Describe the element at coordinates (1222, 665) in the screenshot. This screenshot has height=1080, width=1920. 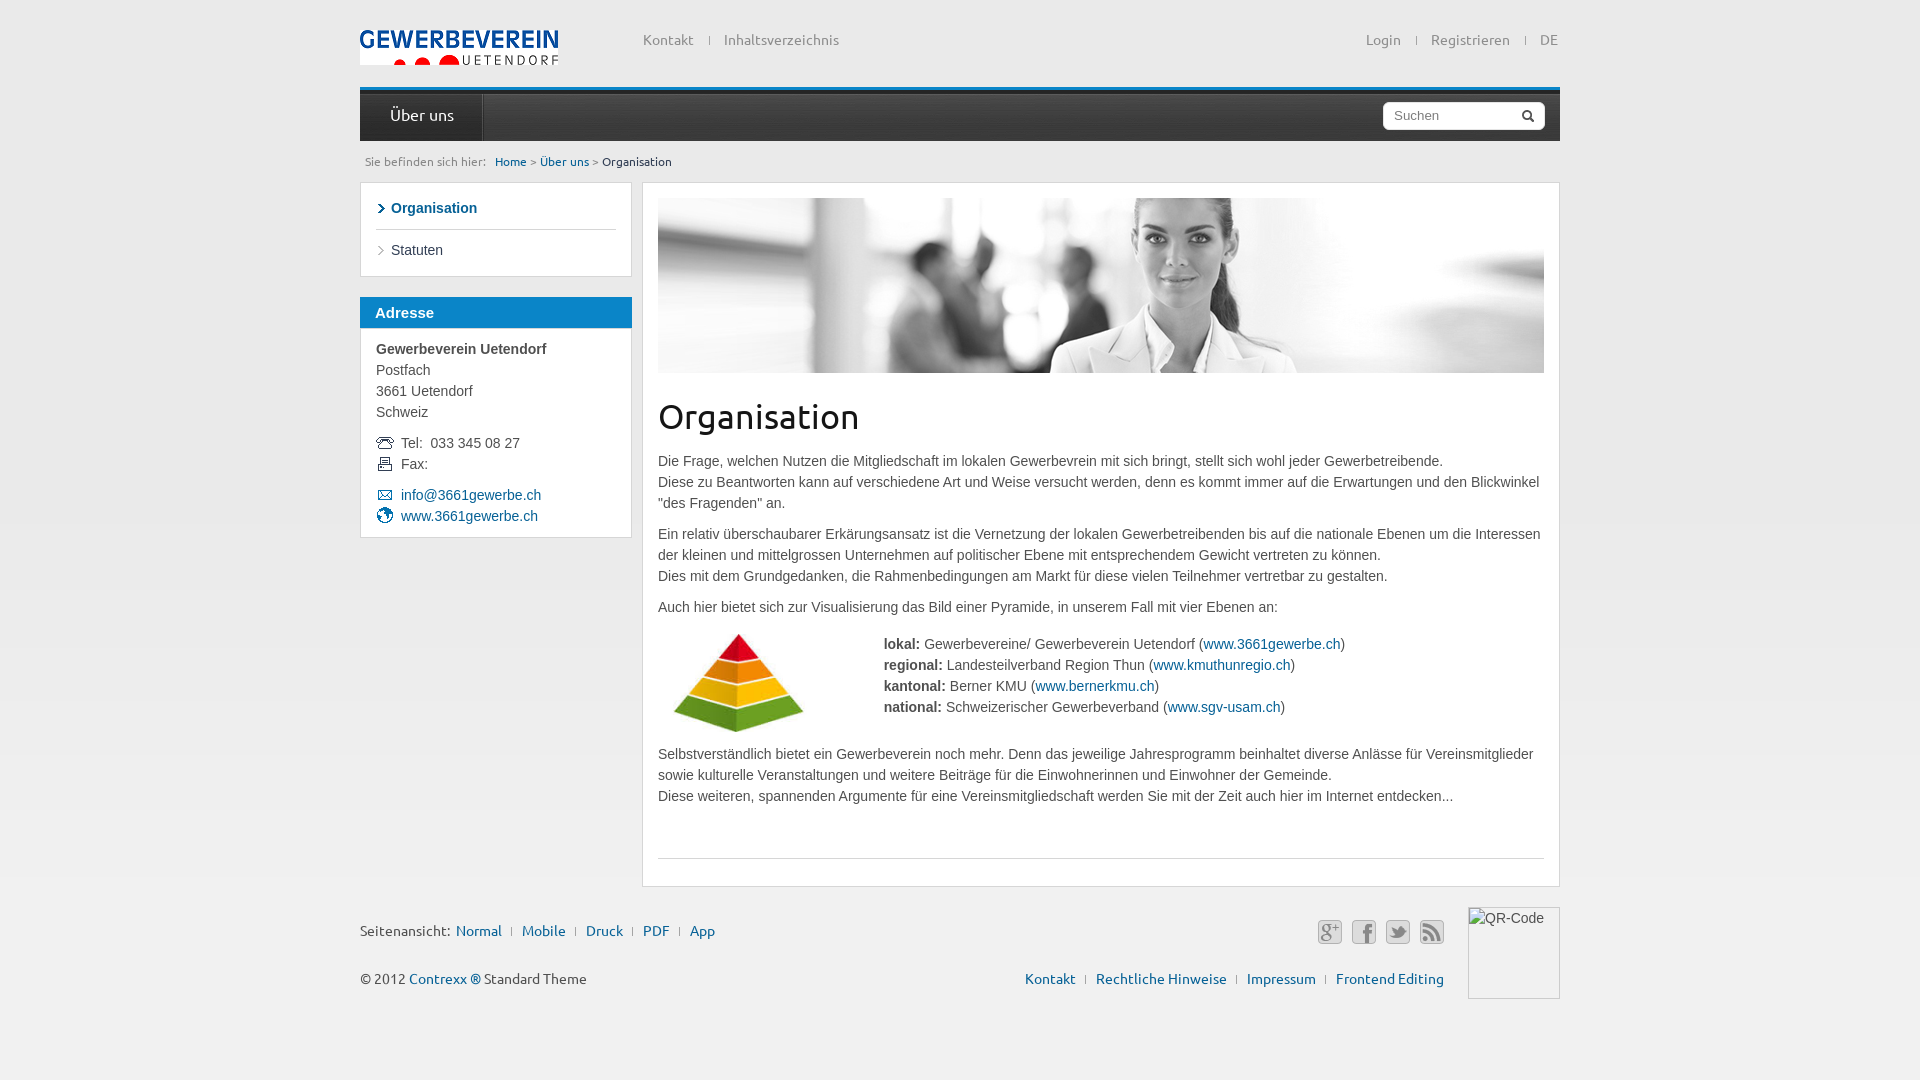
I see `www.kmuthunregio.ch` at that location.